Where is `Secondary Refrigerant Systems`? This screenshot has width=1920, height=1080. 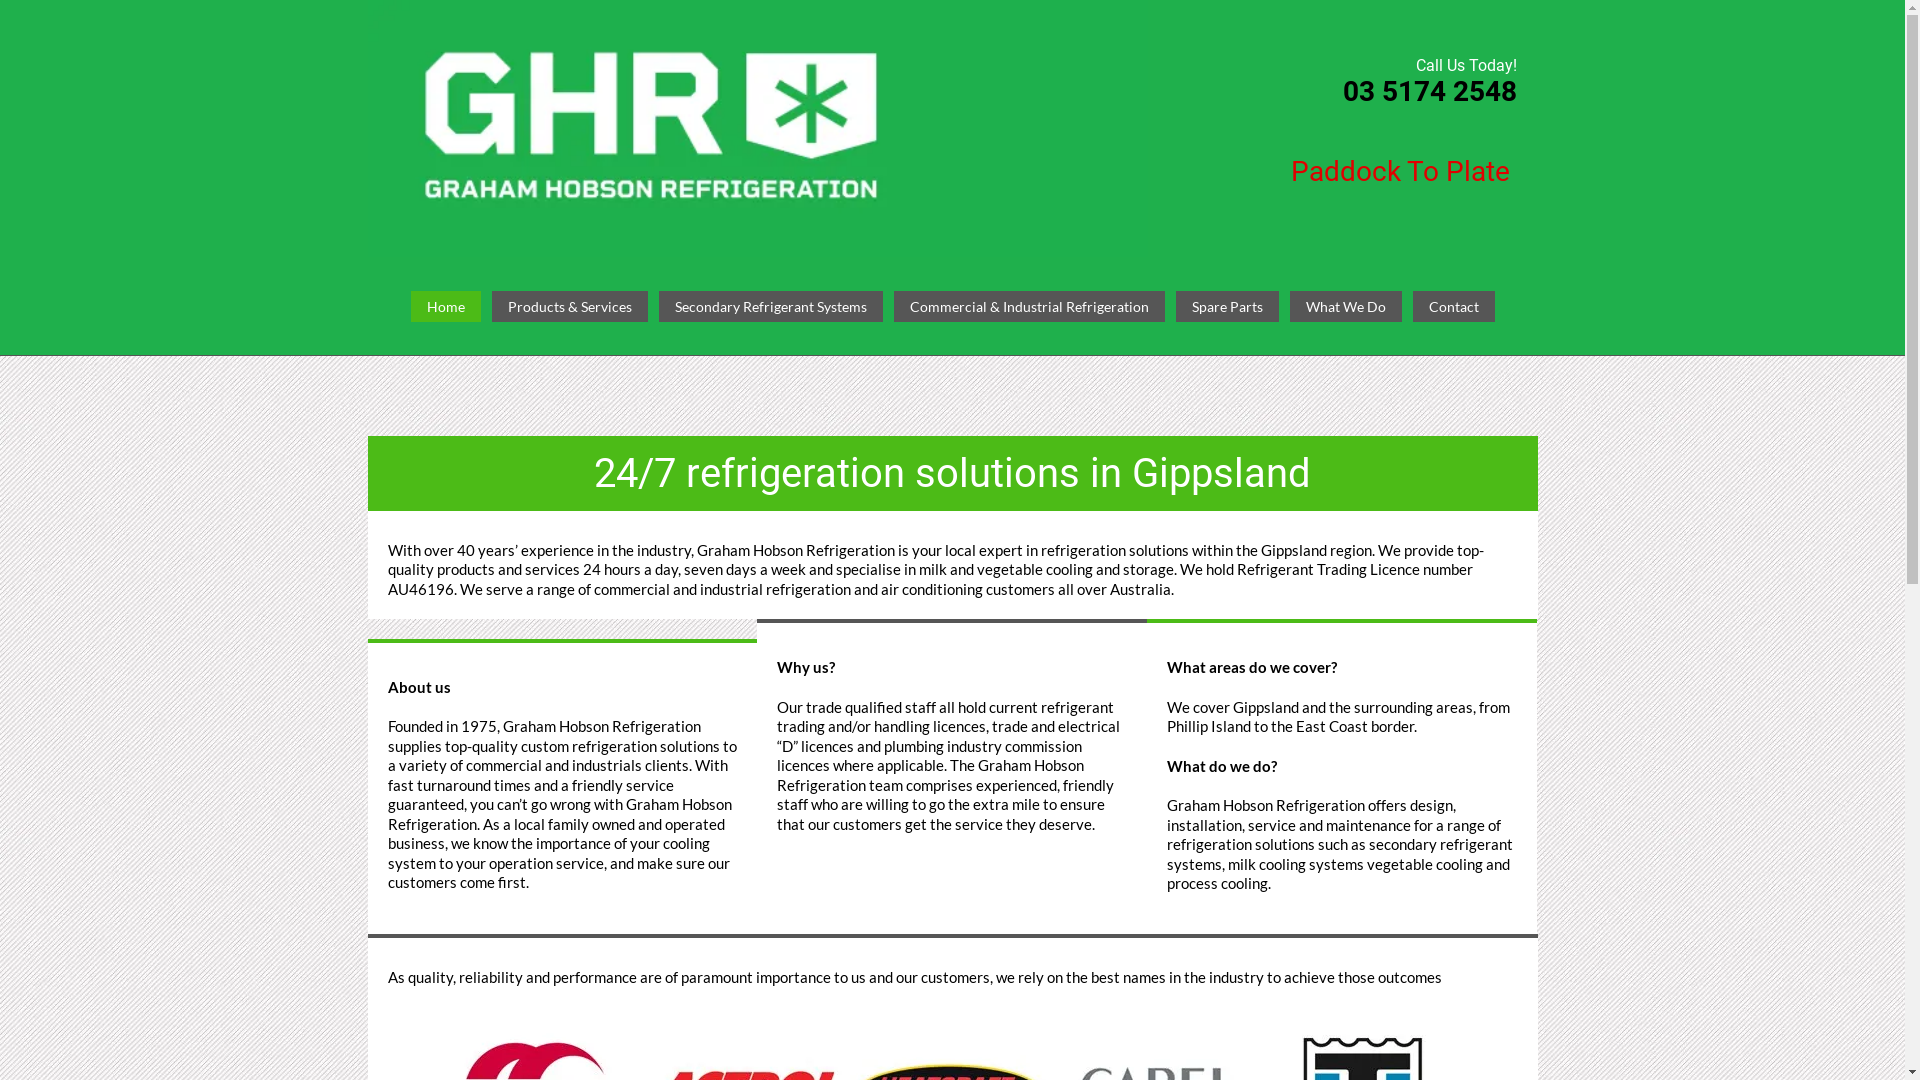
Secondary Refrigerant Systems is located at coordinates (770, 307).